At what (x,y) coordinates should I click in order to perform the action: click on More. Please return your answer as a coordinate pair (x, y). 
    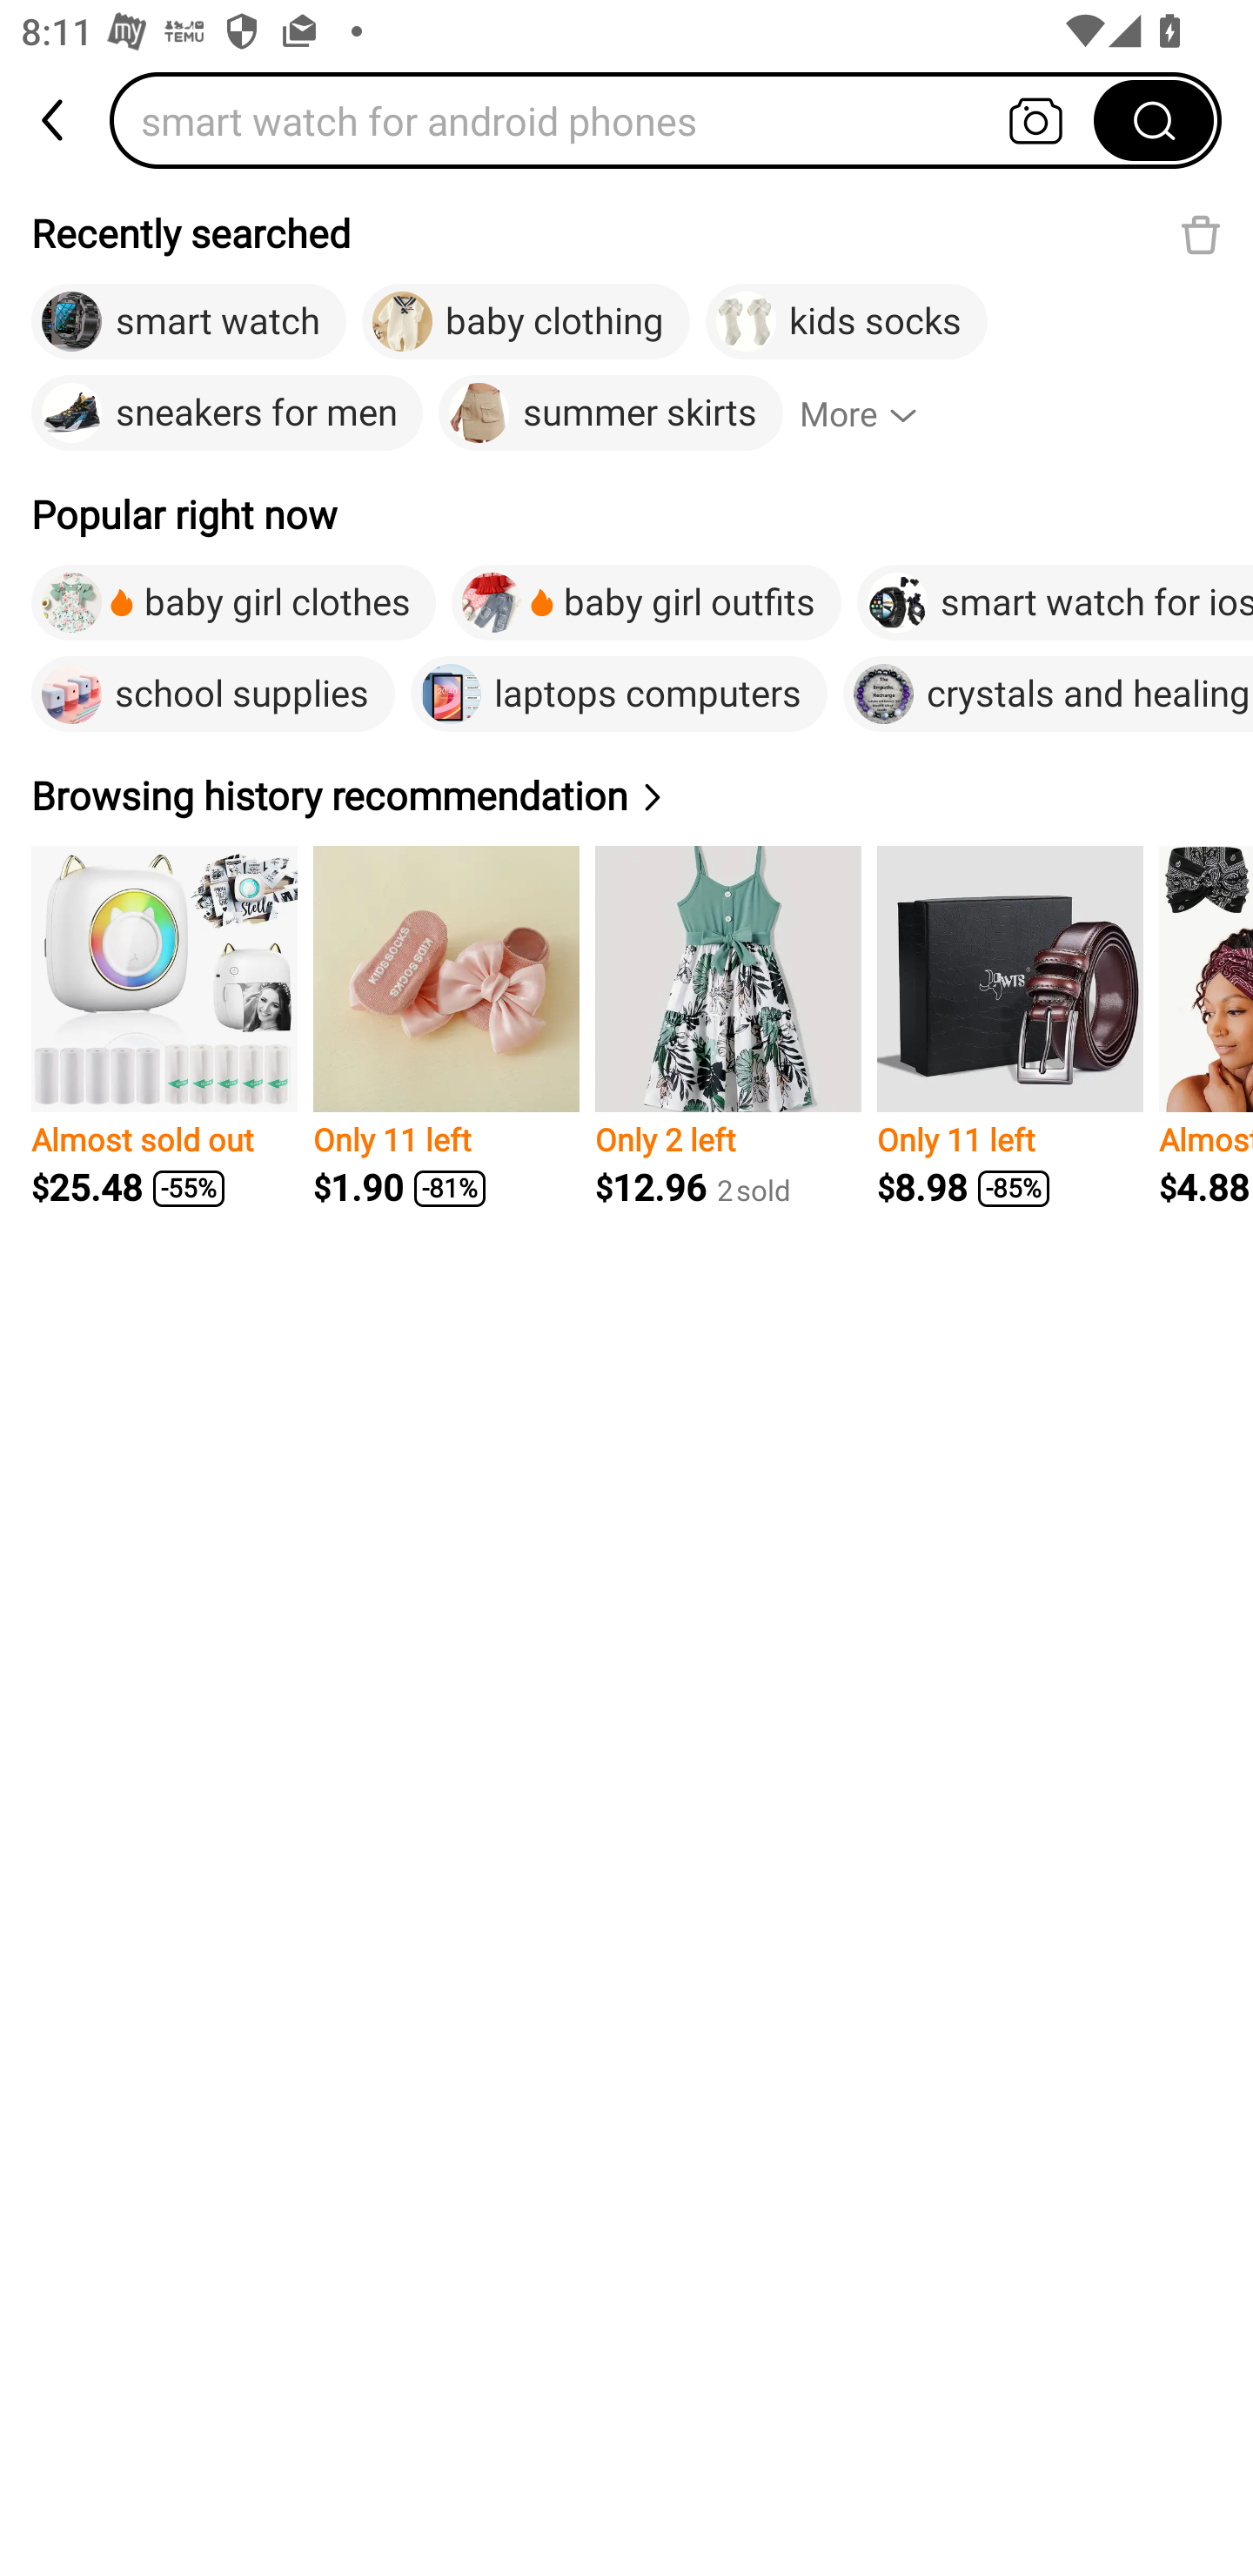
    Looking at the image, I should click on (872, 413).